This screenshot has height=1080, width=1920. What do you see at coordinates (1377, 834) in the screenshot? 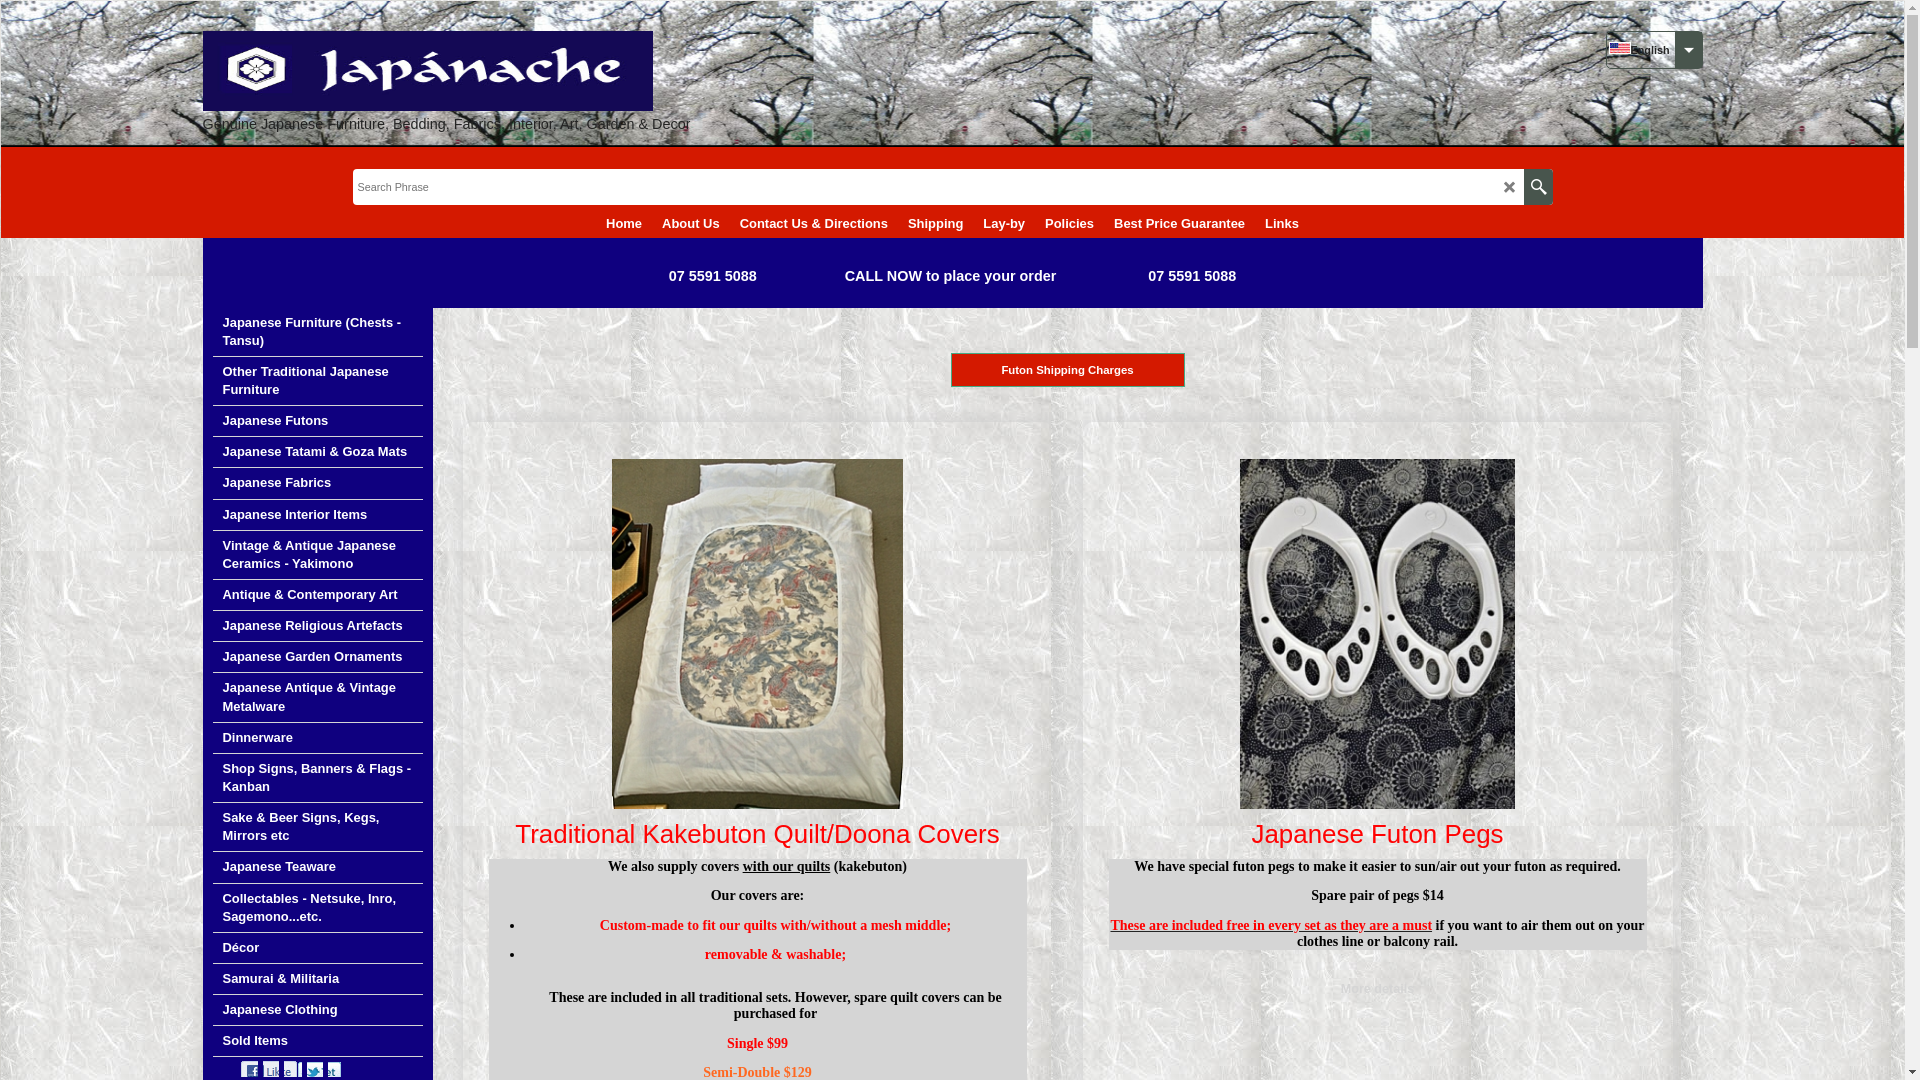
I see `Japanese Futon Pegs` at bounding box center [1377, 834].